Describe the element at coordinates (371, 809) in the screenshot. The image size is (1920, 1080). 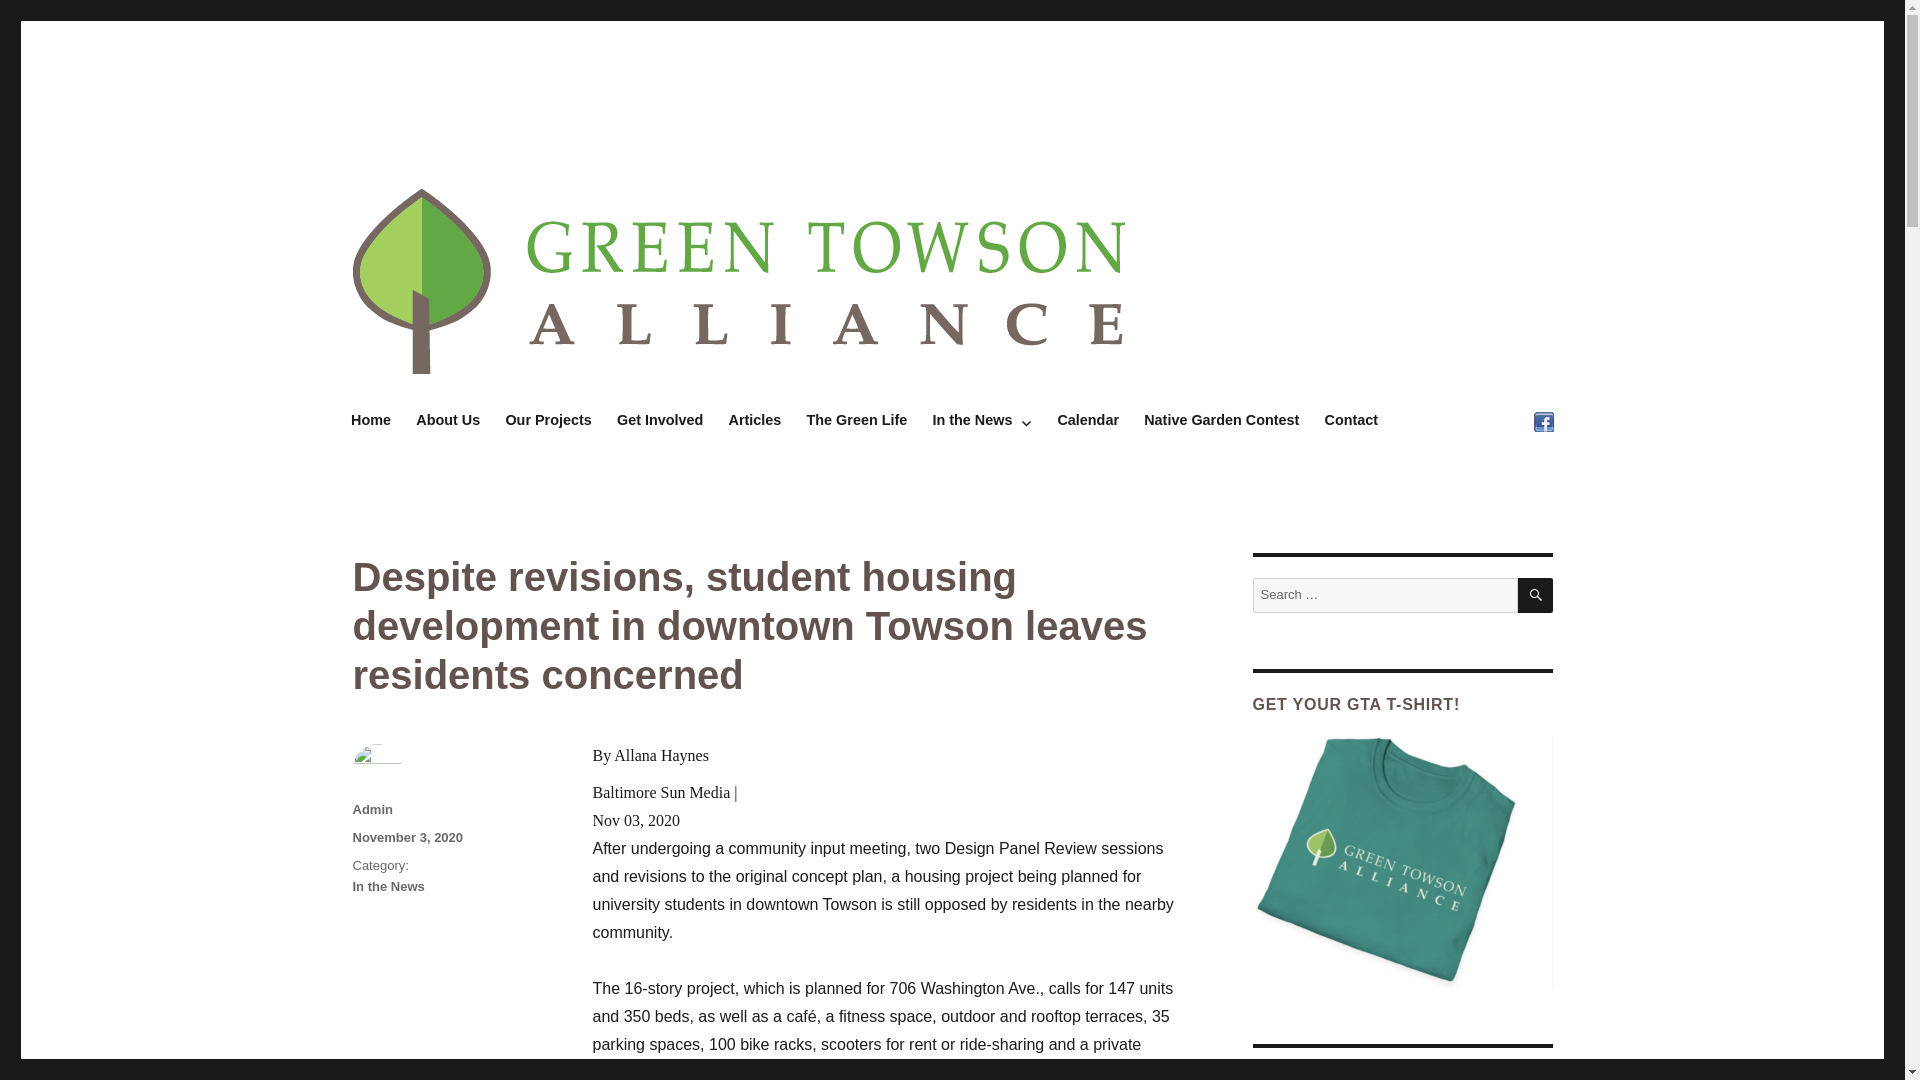
I see `Admin` at that location.